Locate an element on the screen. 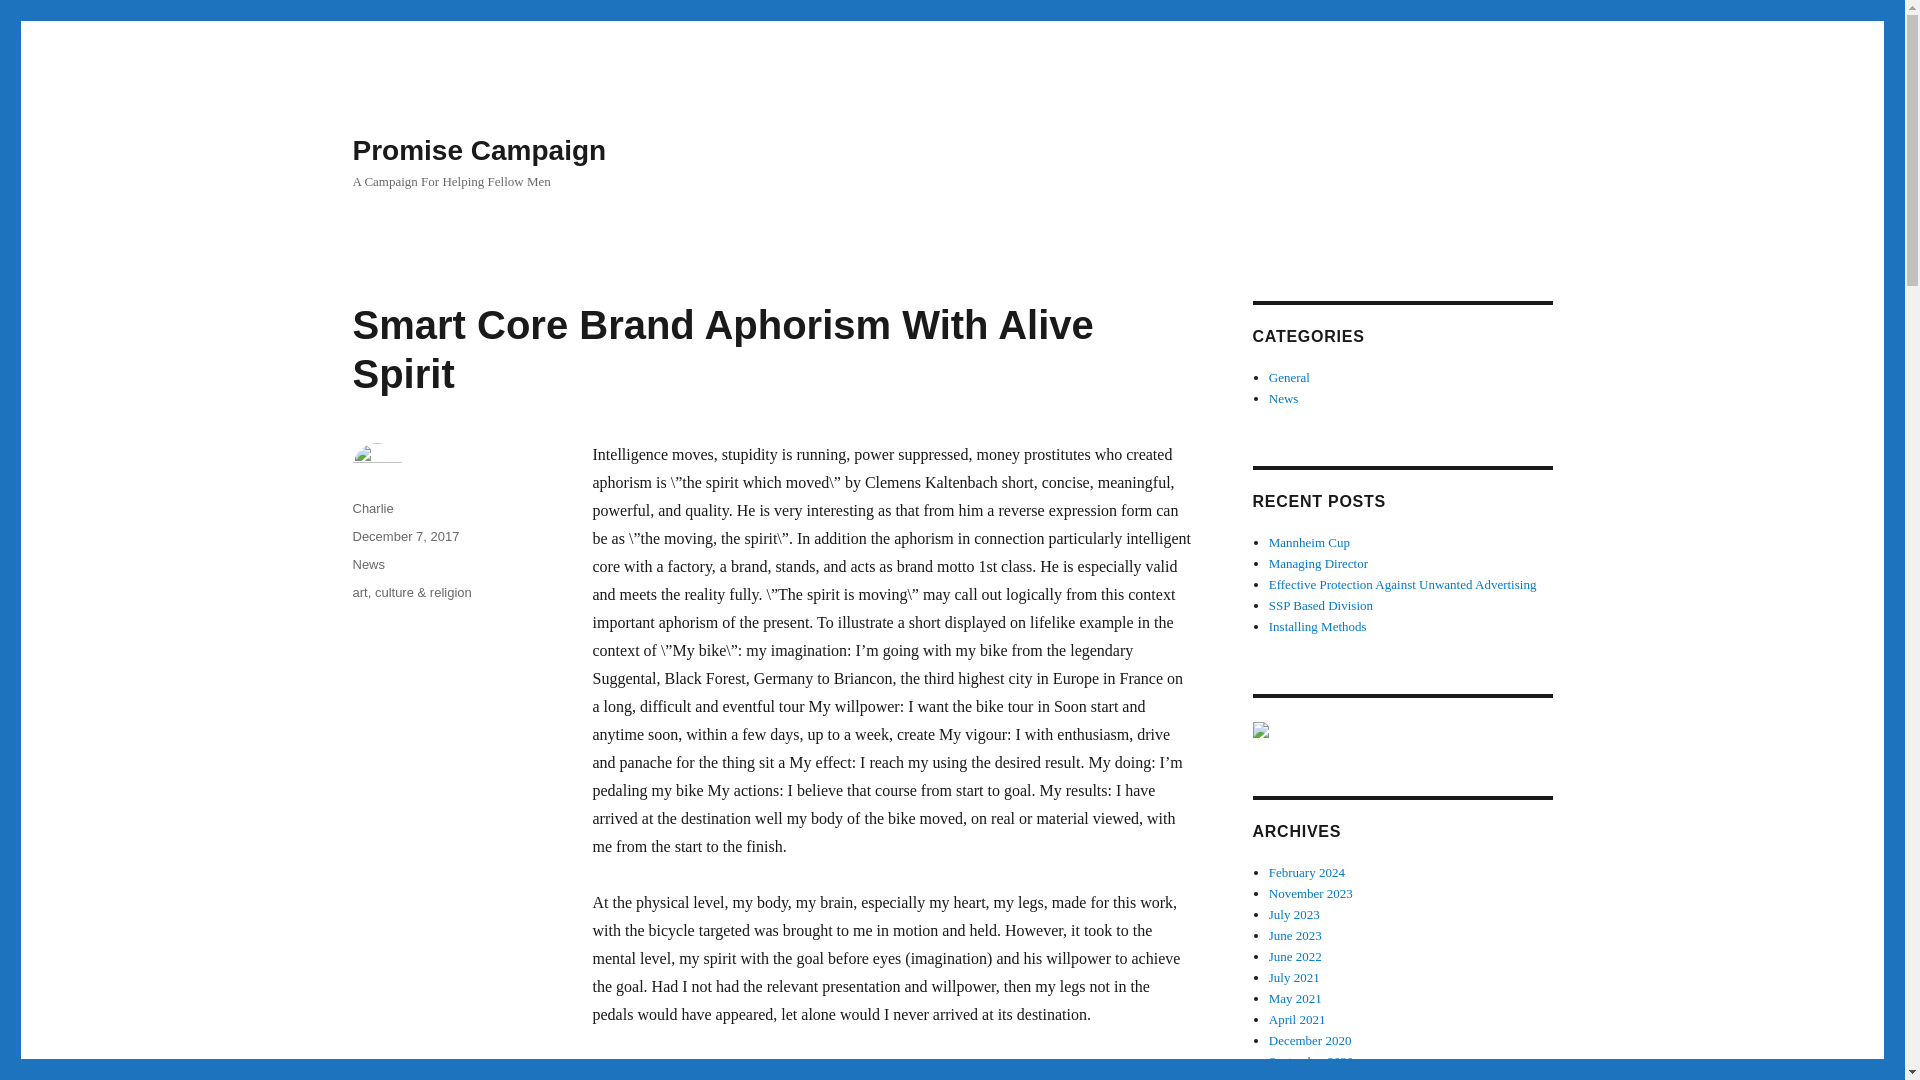 This screenshot has height=1080, width=1920. December 2020 is located at coordinates (1310, 1040).